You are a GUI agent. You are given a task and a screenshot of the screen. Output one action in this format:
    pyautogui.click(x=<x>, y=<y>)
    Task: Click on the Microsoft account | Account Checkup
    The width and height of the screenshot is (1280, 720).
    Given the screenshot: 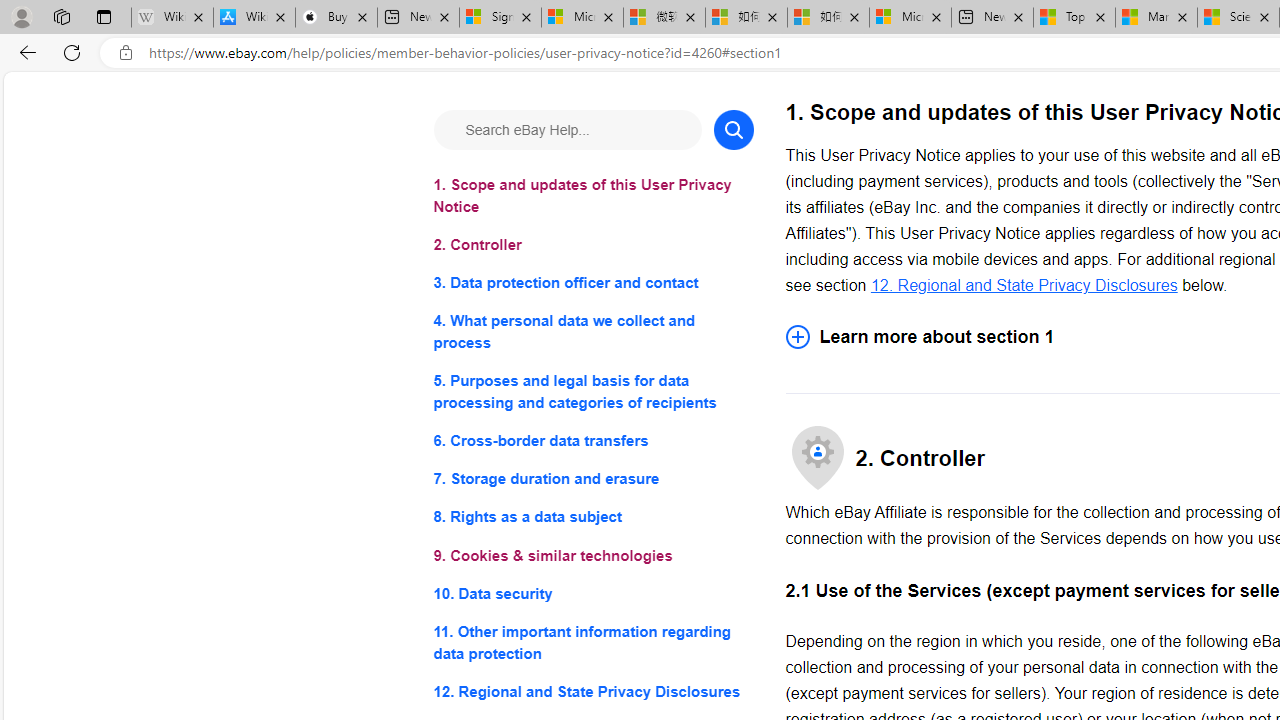 What is the action you would take?
    pyautogui.click(x=910, y=18)
    